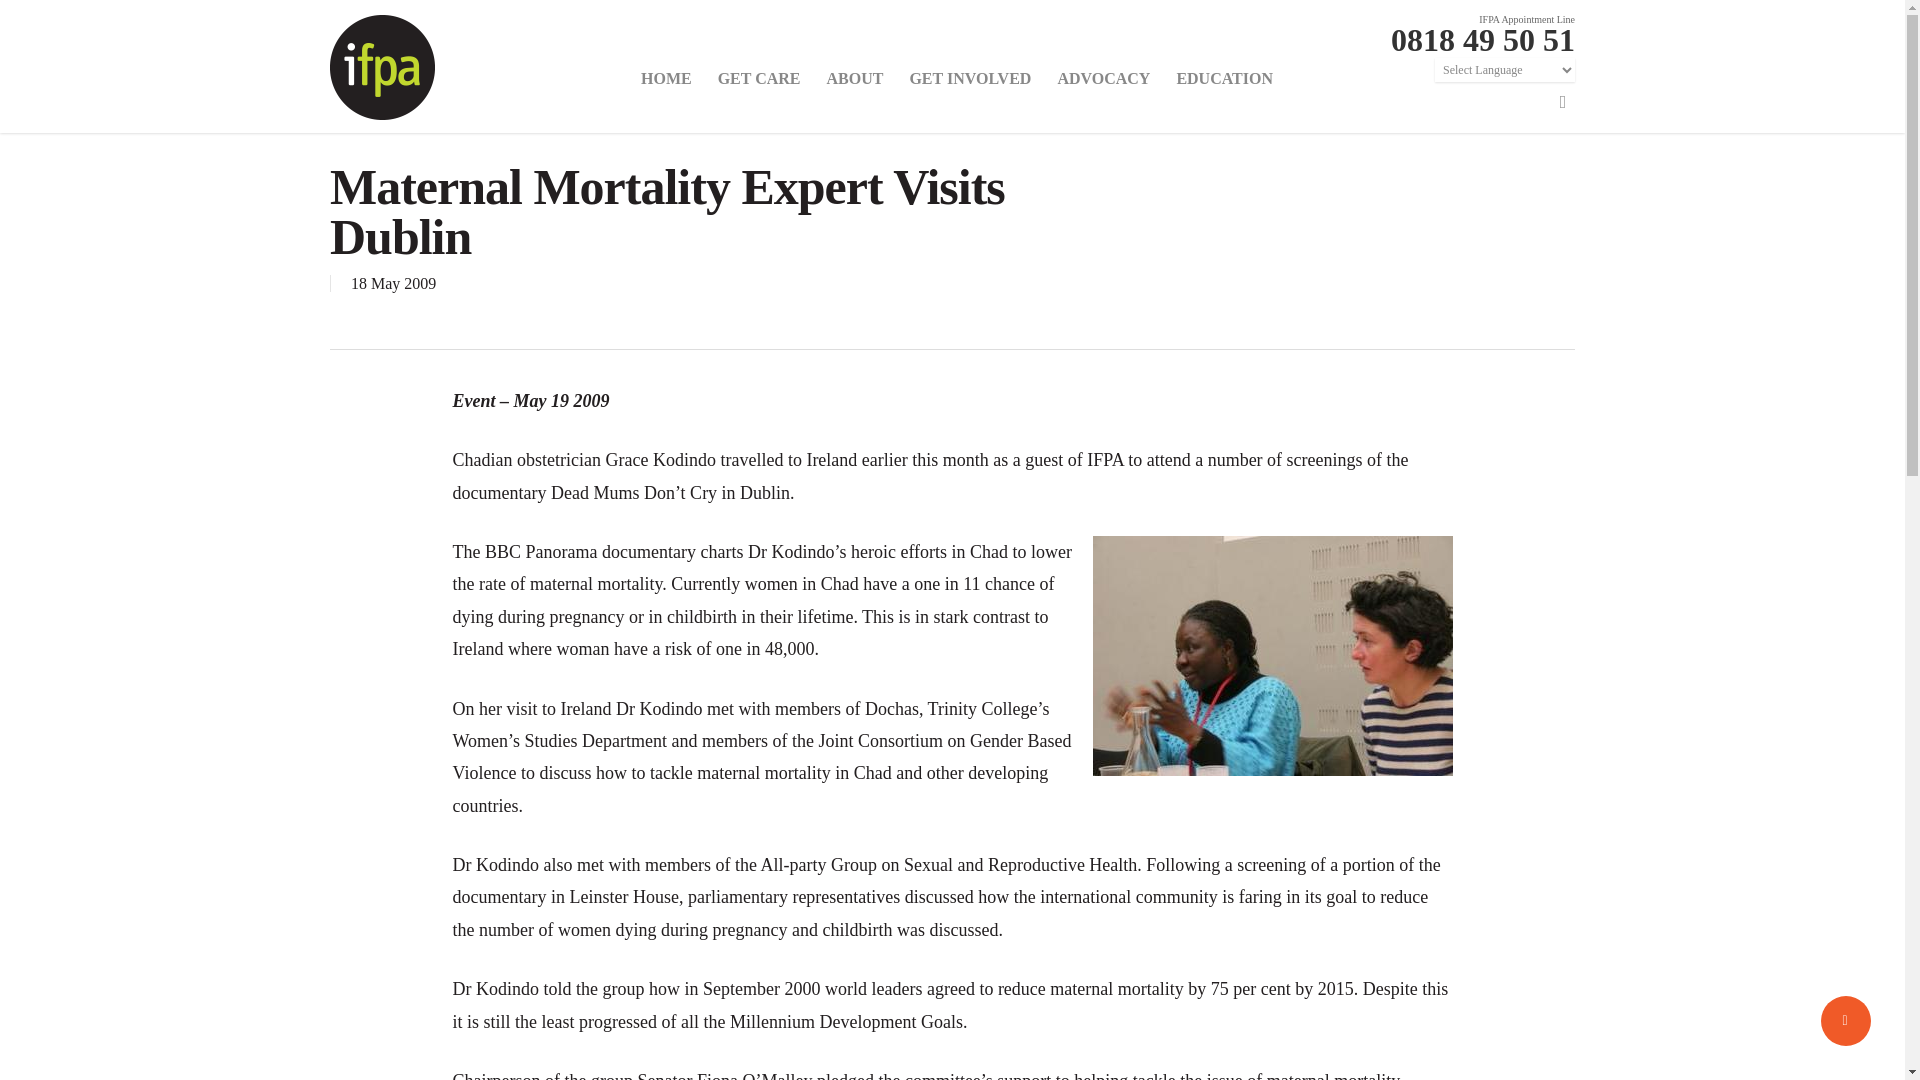  What do you see at coordinates (759, 92) in the screenshot?
I see `GET CARE` at bounding box center [759, 92].